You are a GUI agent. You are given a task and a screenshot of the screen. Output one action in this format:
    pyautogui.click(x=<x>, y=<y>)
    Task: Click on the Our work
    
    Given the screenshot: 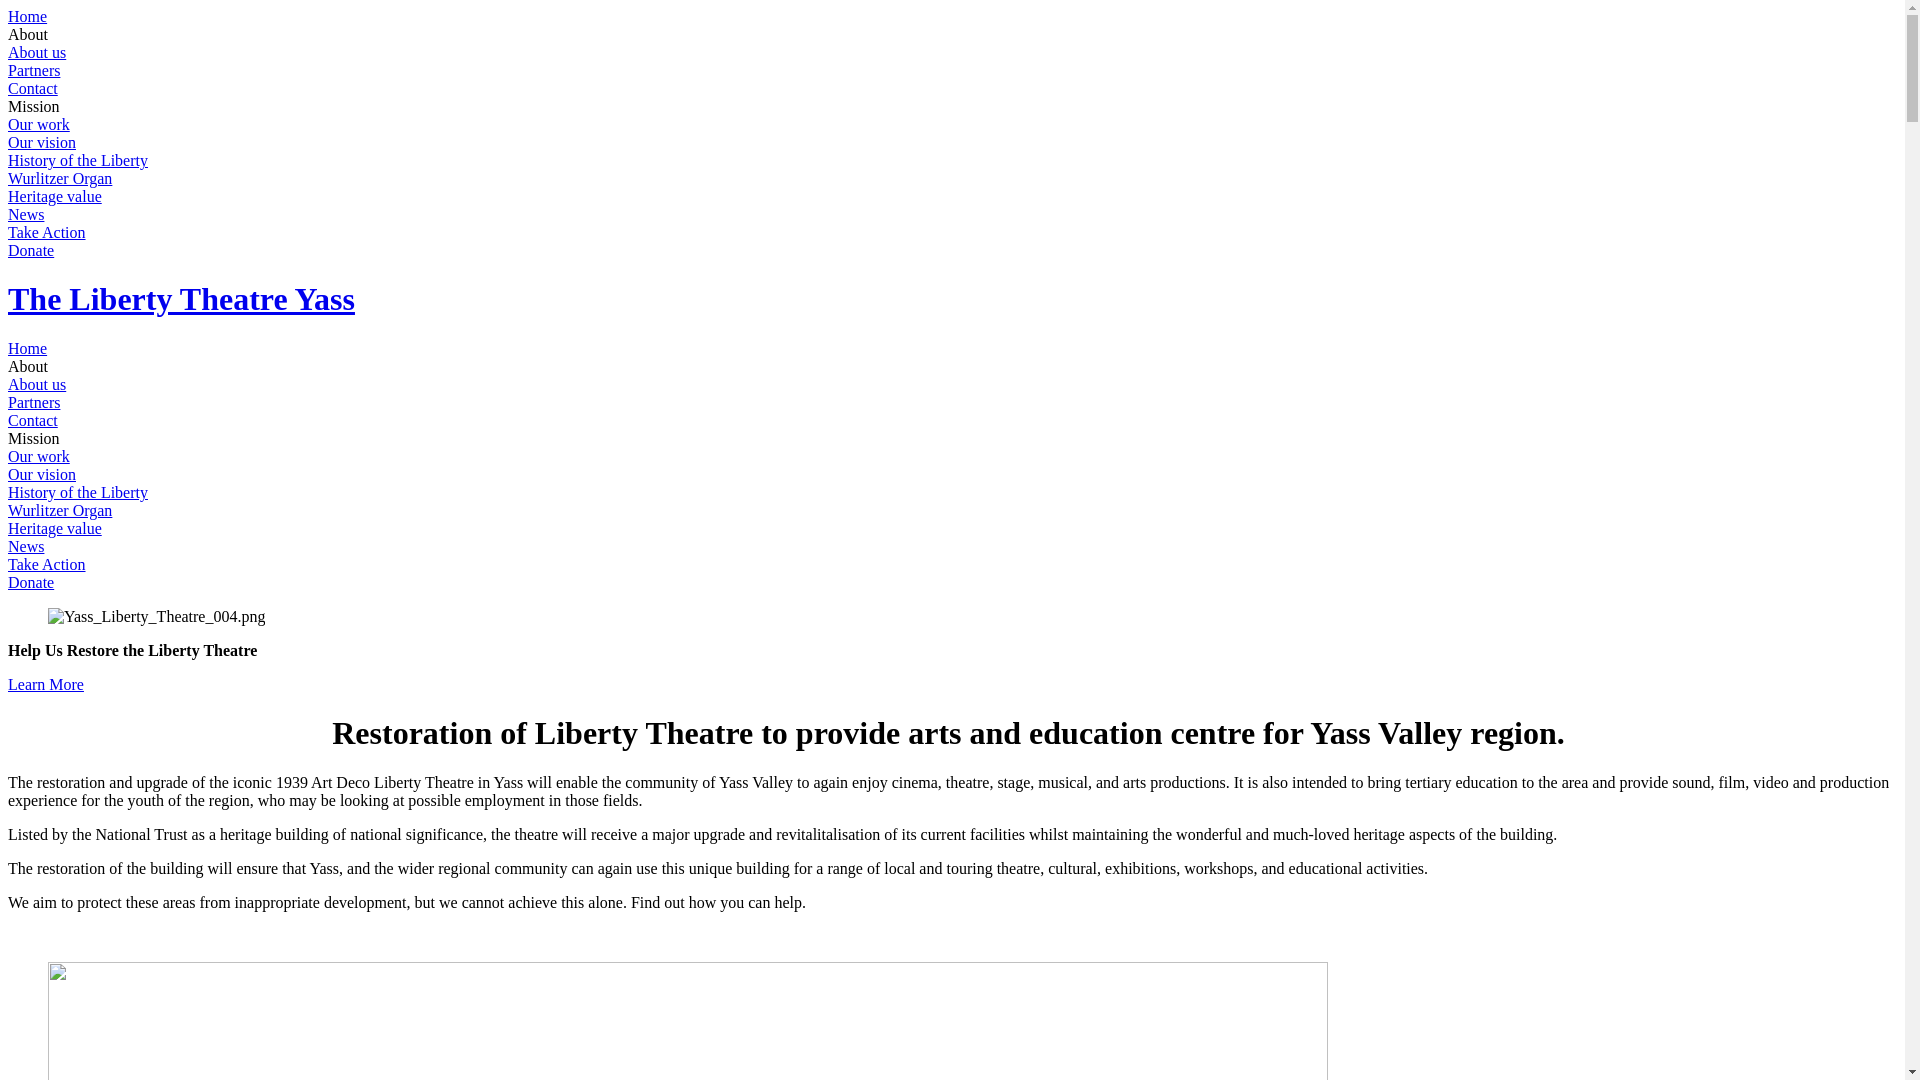 What is the action you would take?
    pyautogui.click(x=39, y=124)
    